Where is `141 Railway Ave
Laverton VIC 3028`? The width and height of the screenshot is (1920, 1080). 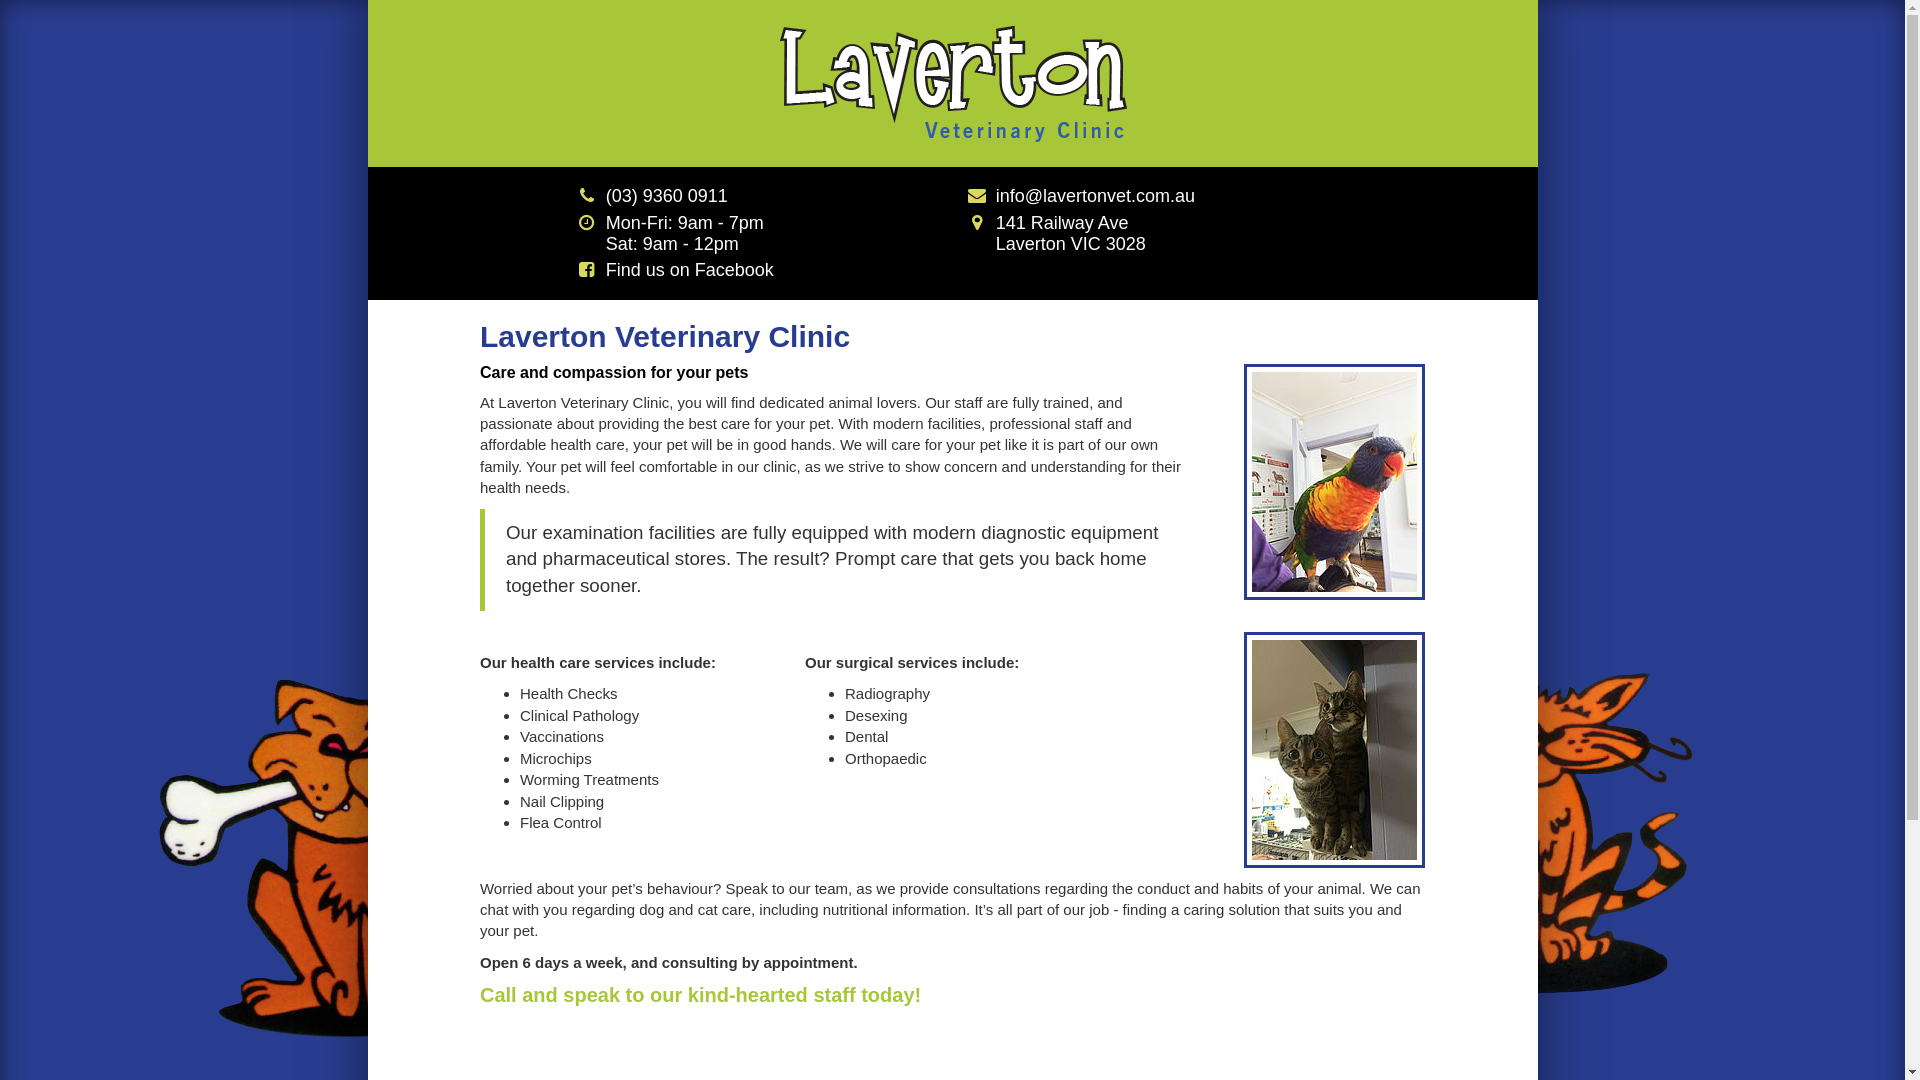
141 Railway Ave
Laverton VIC 3028 is located at coordinates (1057, 234).